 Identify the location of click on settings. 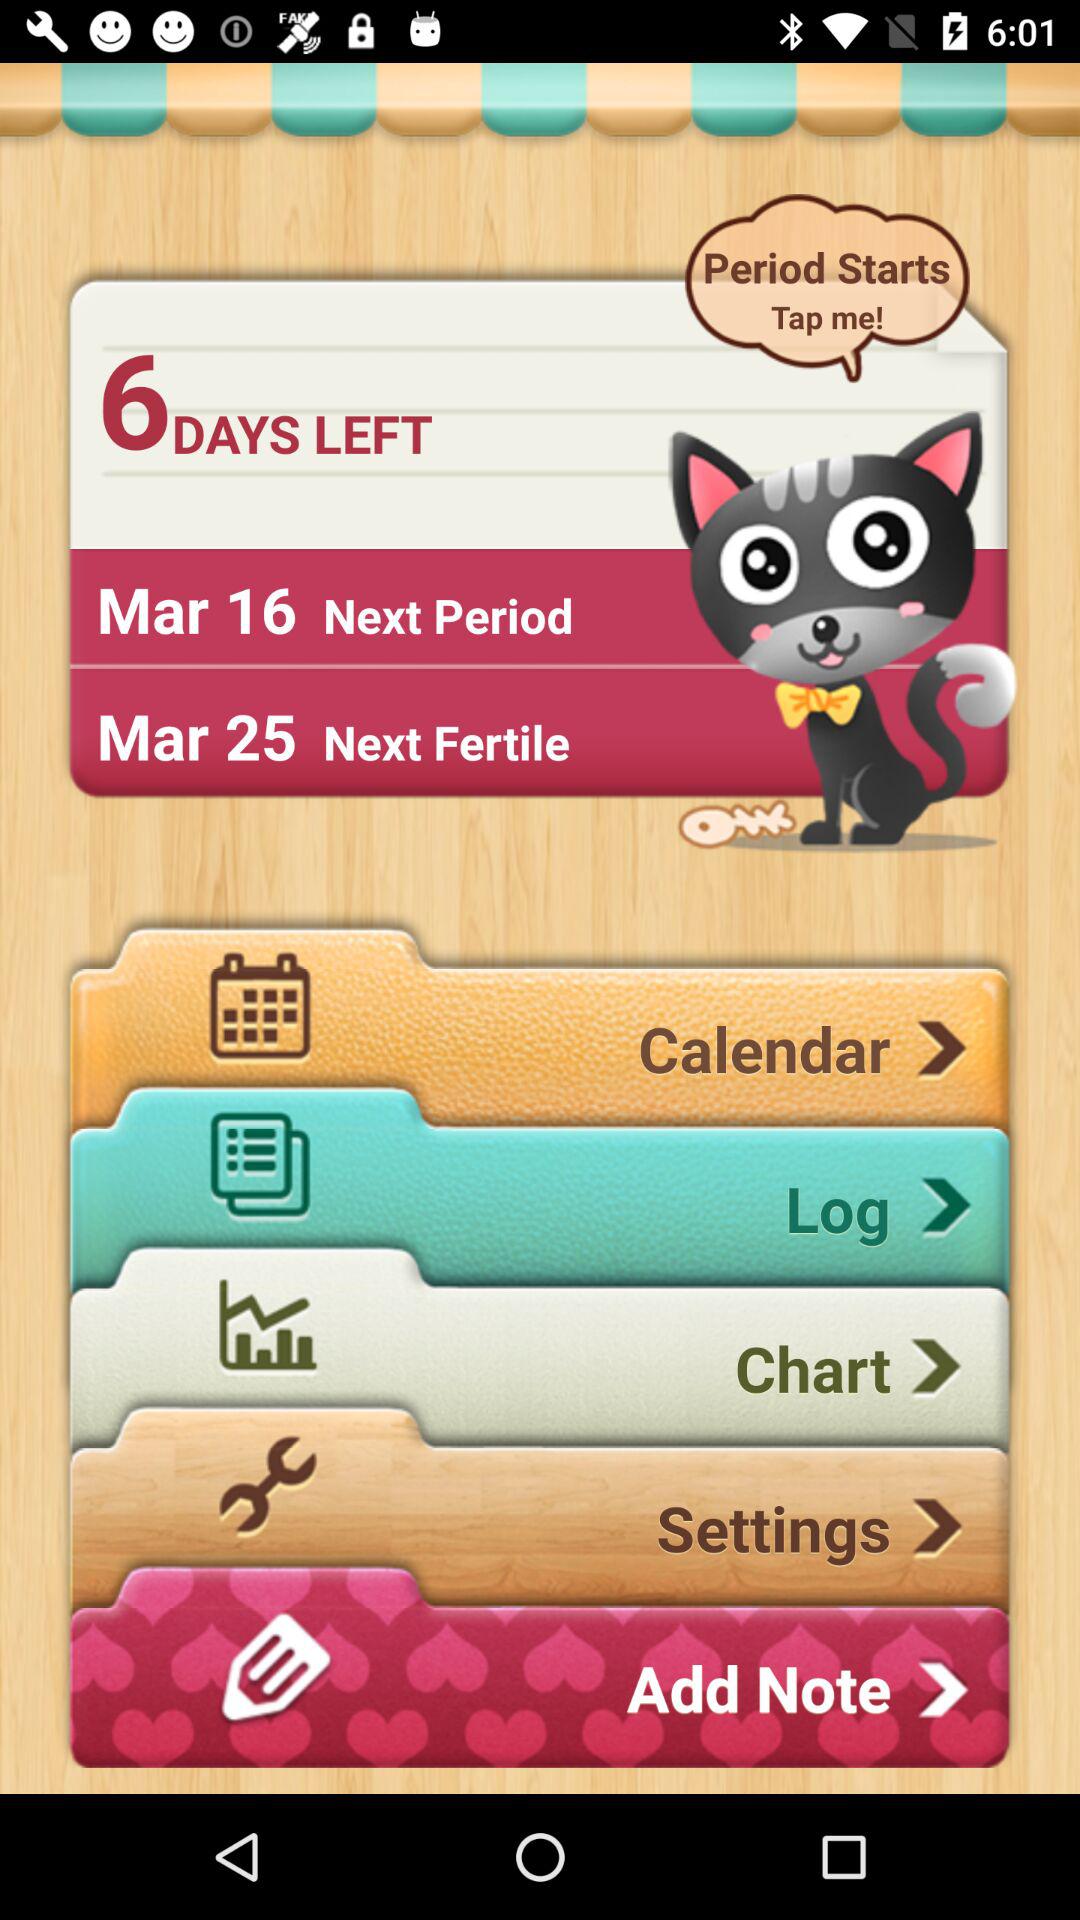
(539, 1527).